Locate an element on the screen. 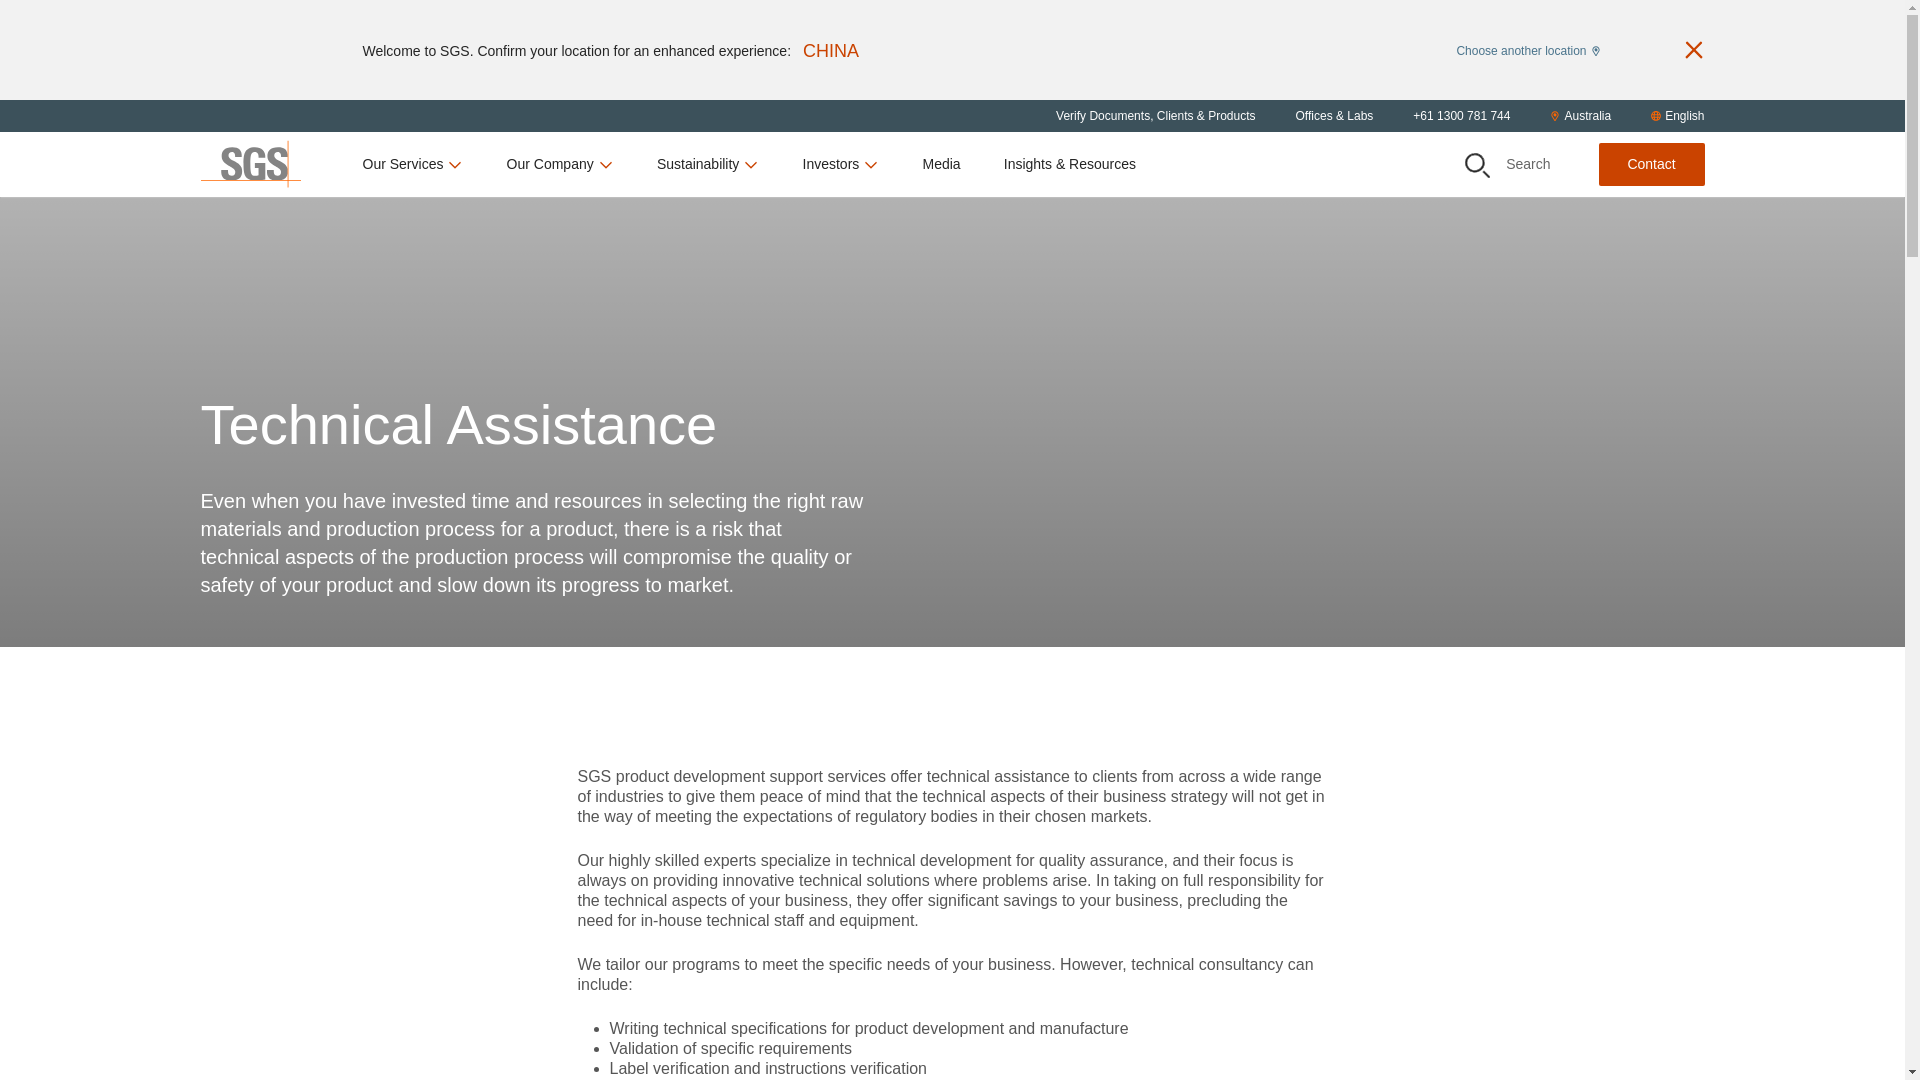 This screenshot has height=1080, width=1920. Sustainability is located at coordinates (708, 164).